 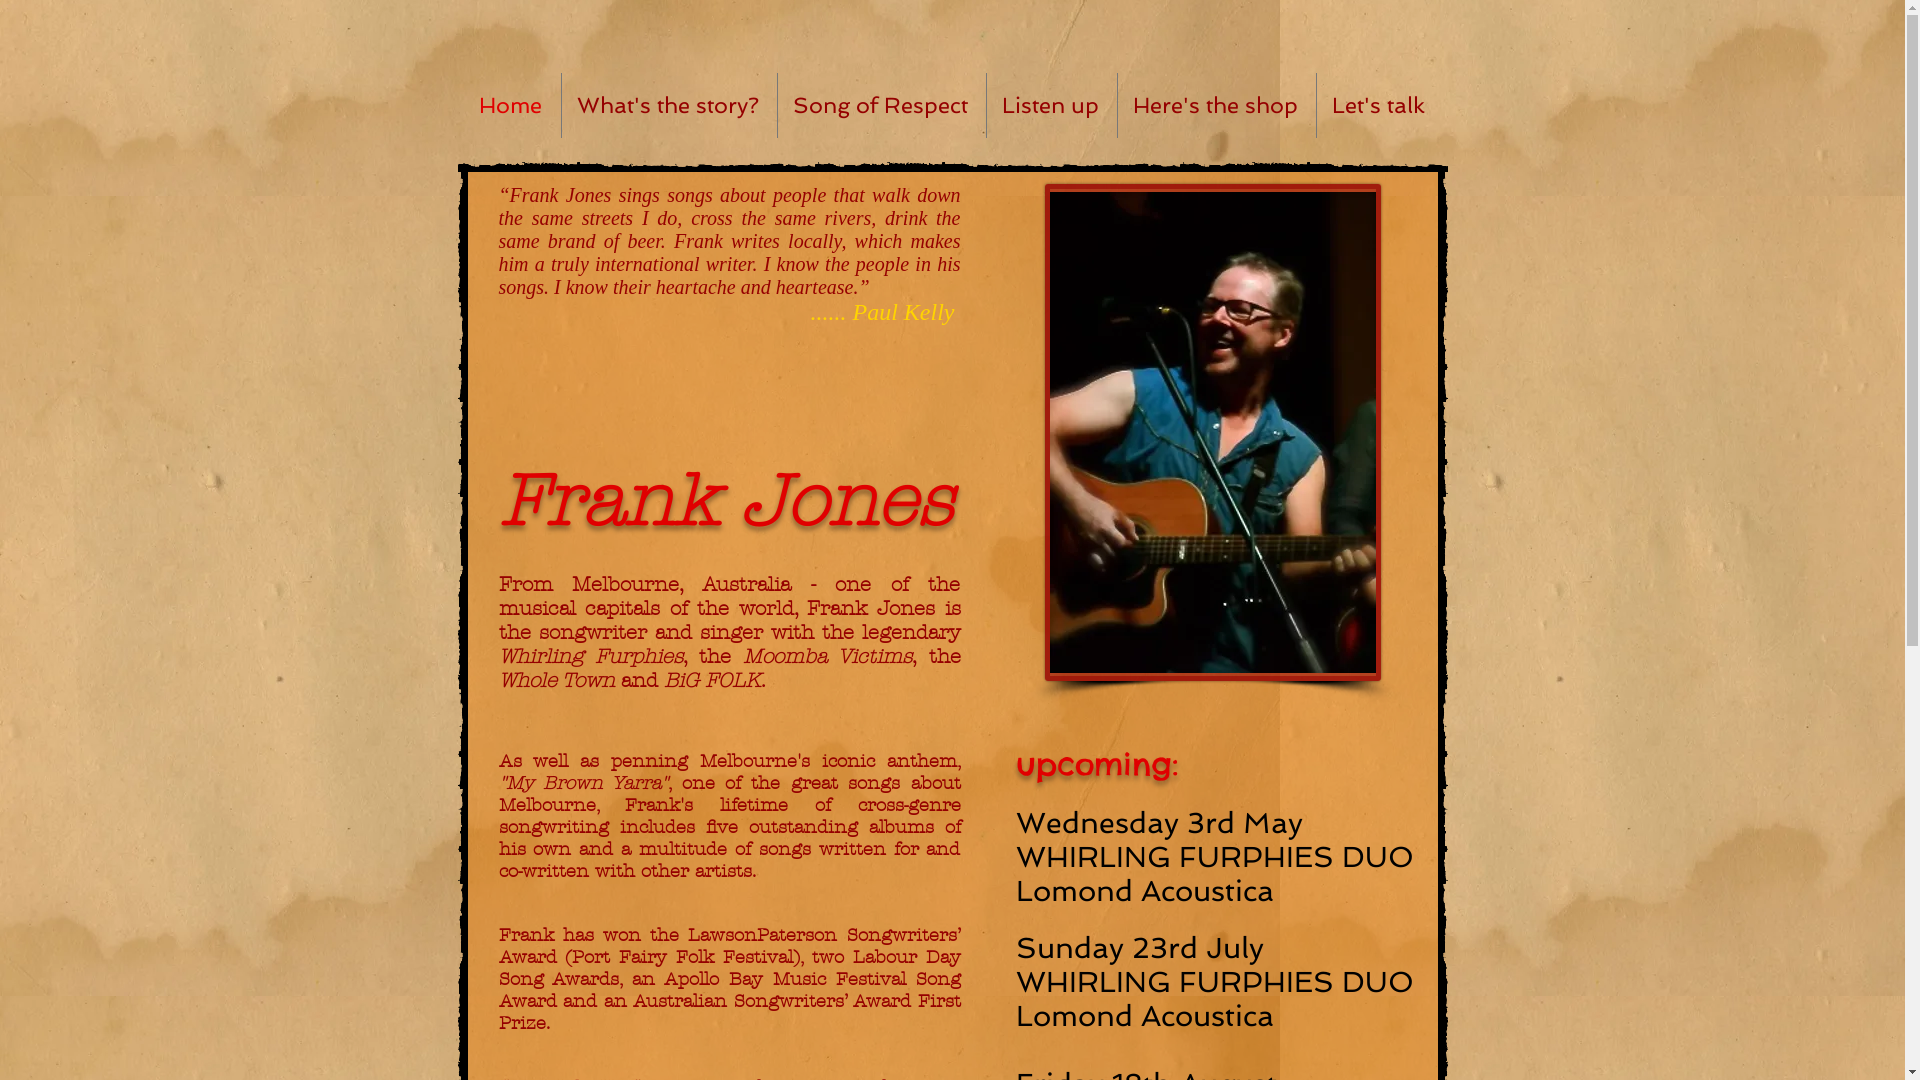 I want to click on DSC_2681 - Version 2.jpg, so click(x=1212, y=432).